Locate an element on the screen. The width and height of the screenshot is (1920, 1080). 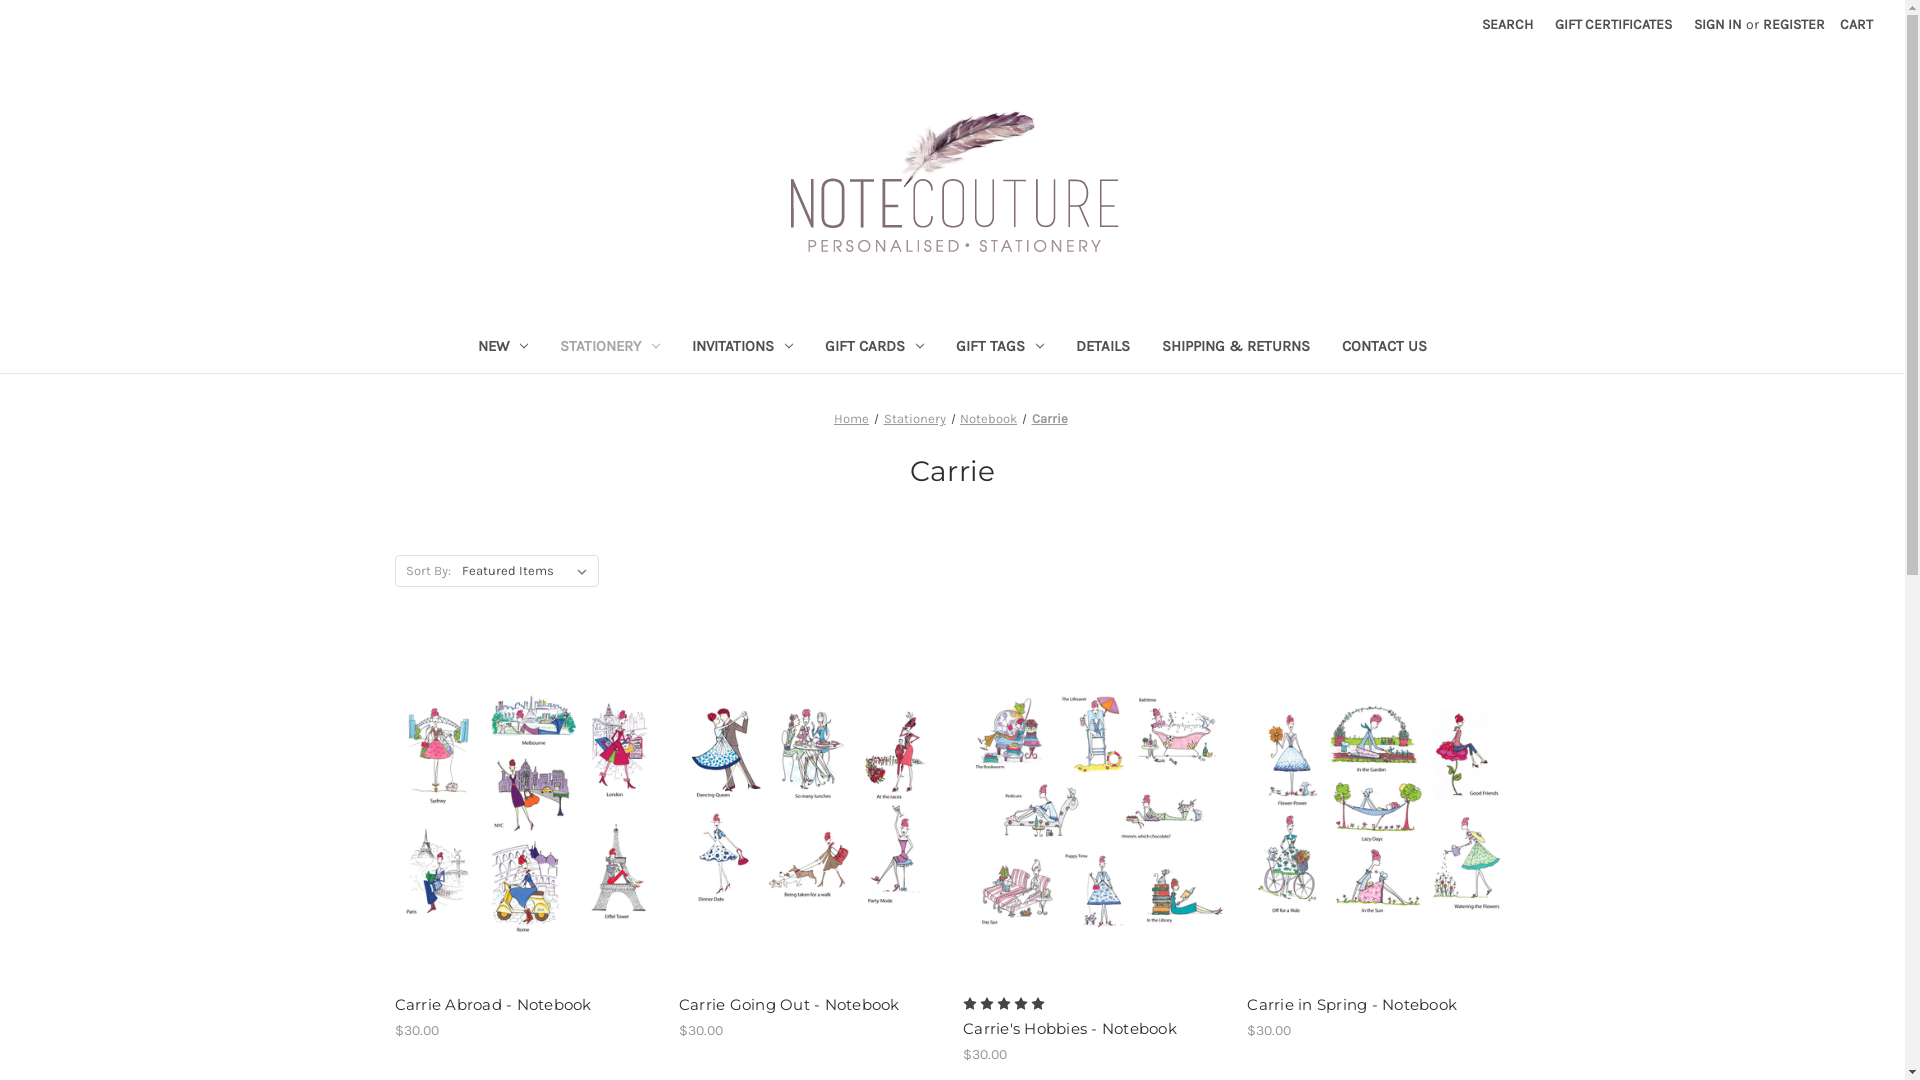
STATIONERY is located at coordinates (610, 348).